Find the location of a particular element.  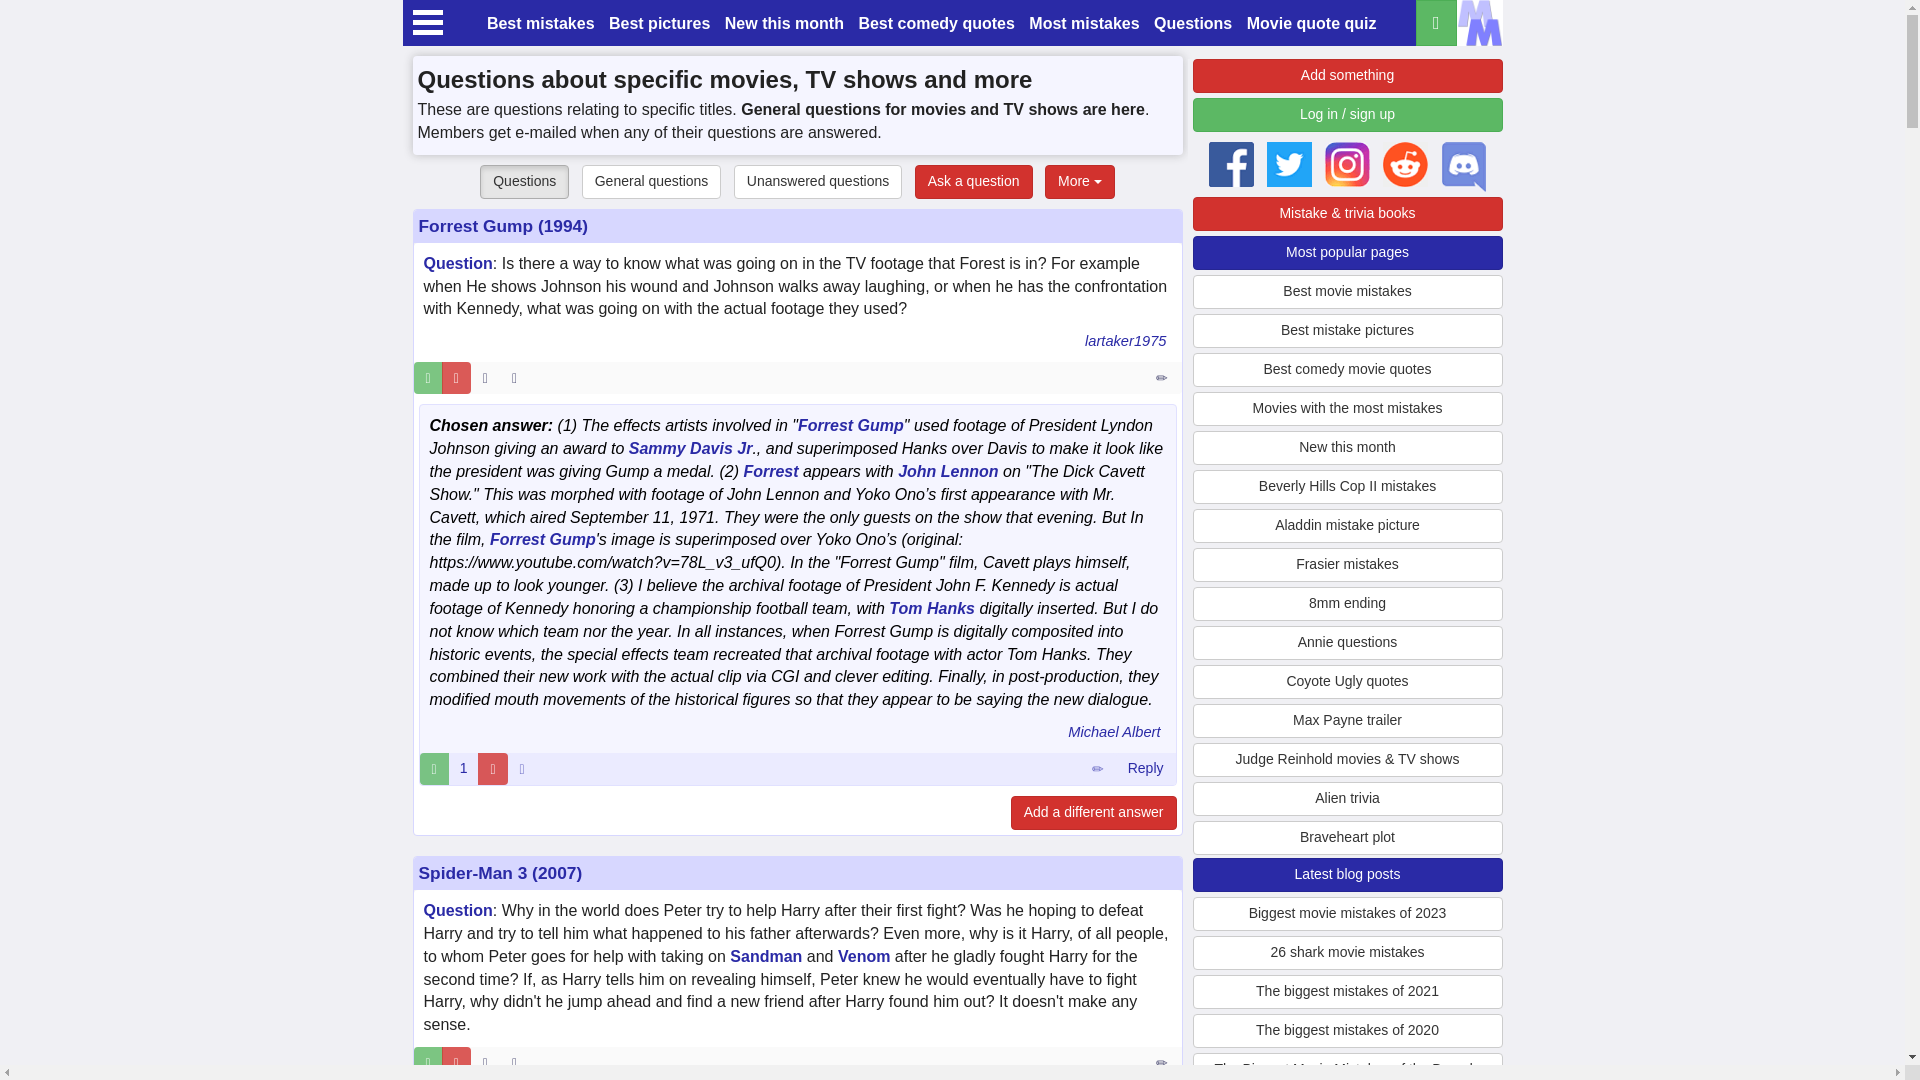

I dislike this is located at coordinates (456, 378).